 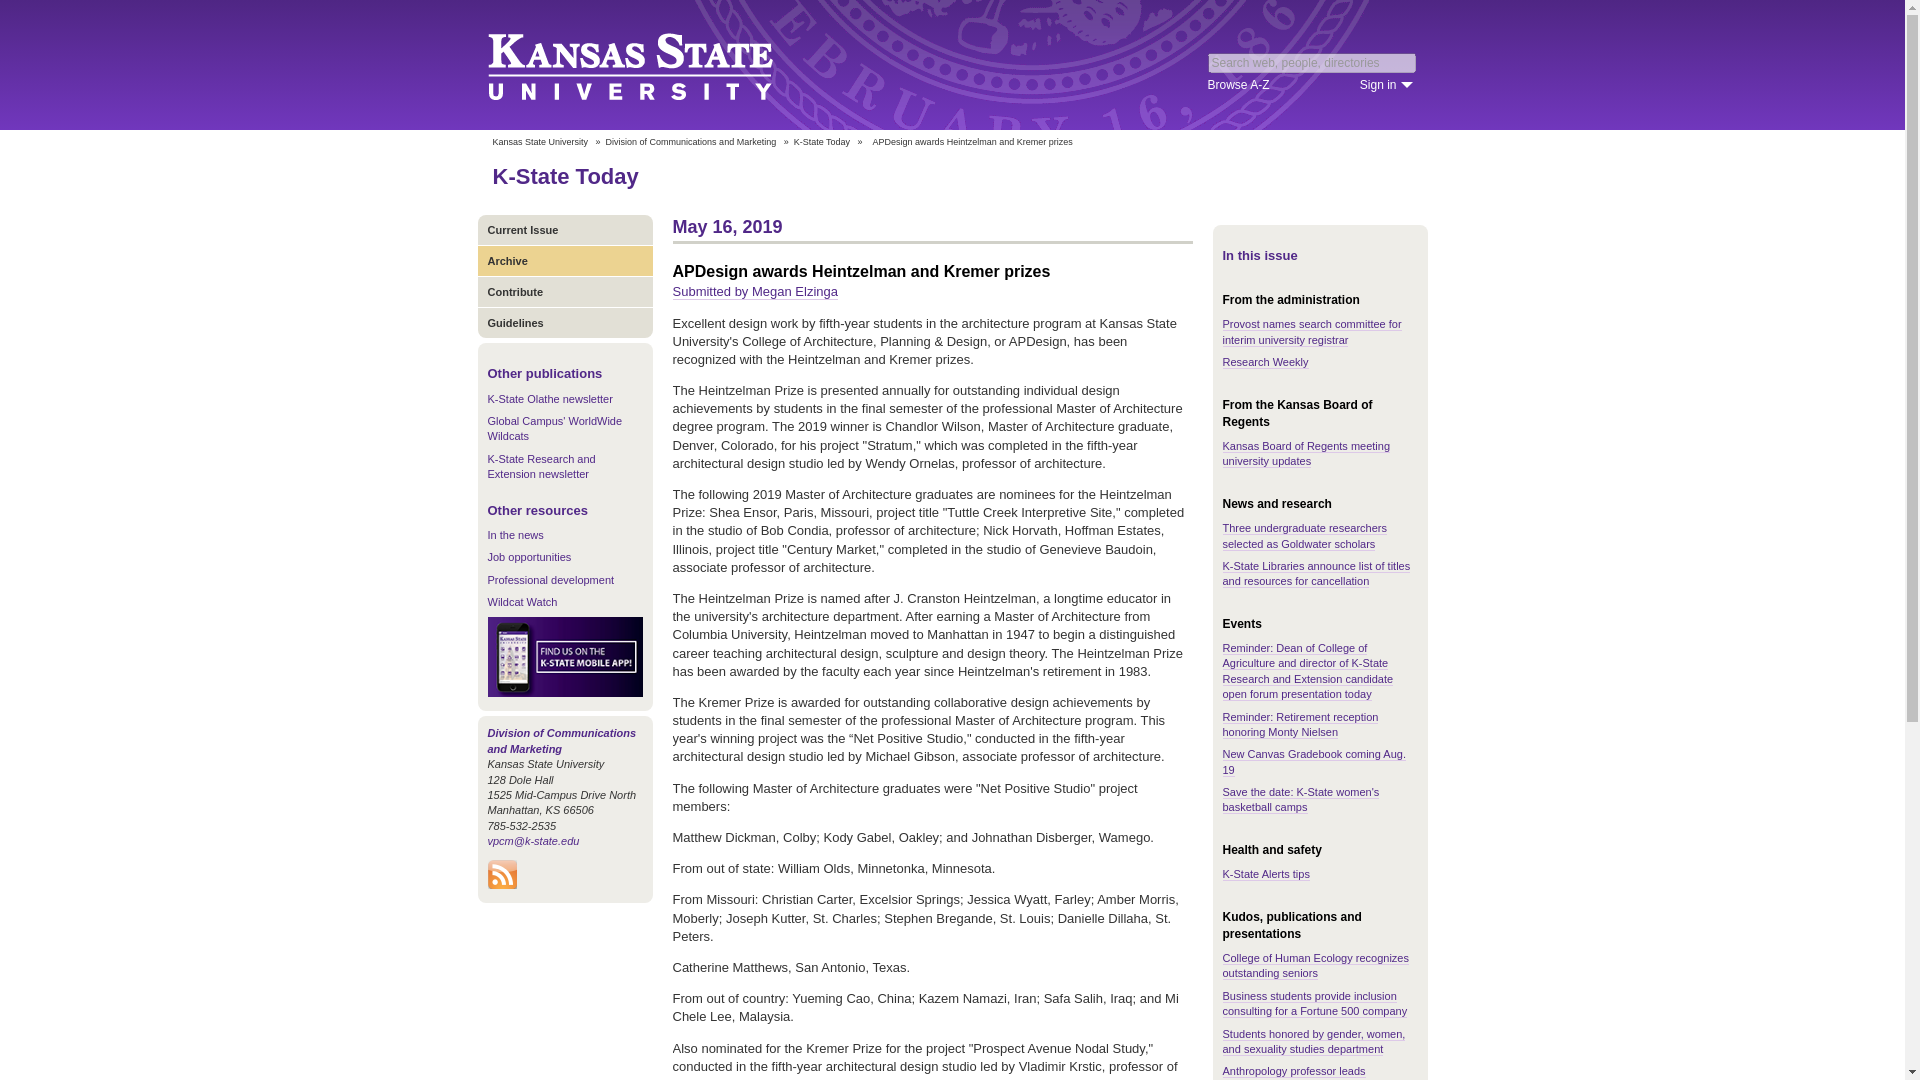 What do you see at coordinates (522, 602) in the screenshot?
I see `Wildcat Watch` at bounding box center [522, 602].